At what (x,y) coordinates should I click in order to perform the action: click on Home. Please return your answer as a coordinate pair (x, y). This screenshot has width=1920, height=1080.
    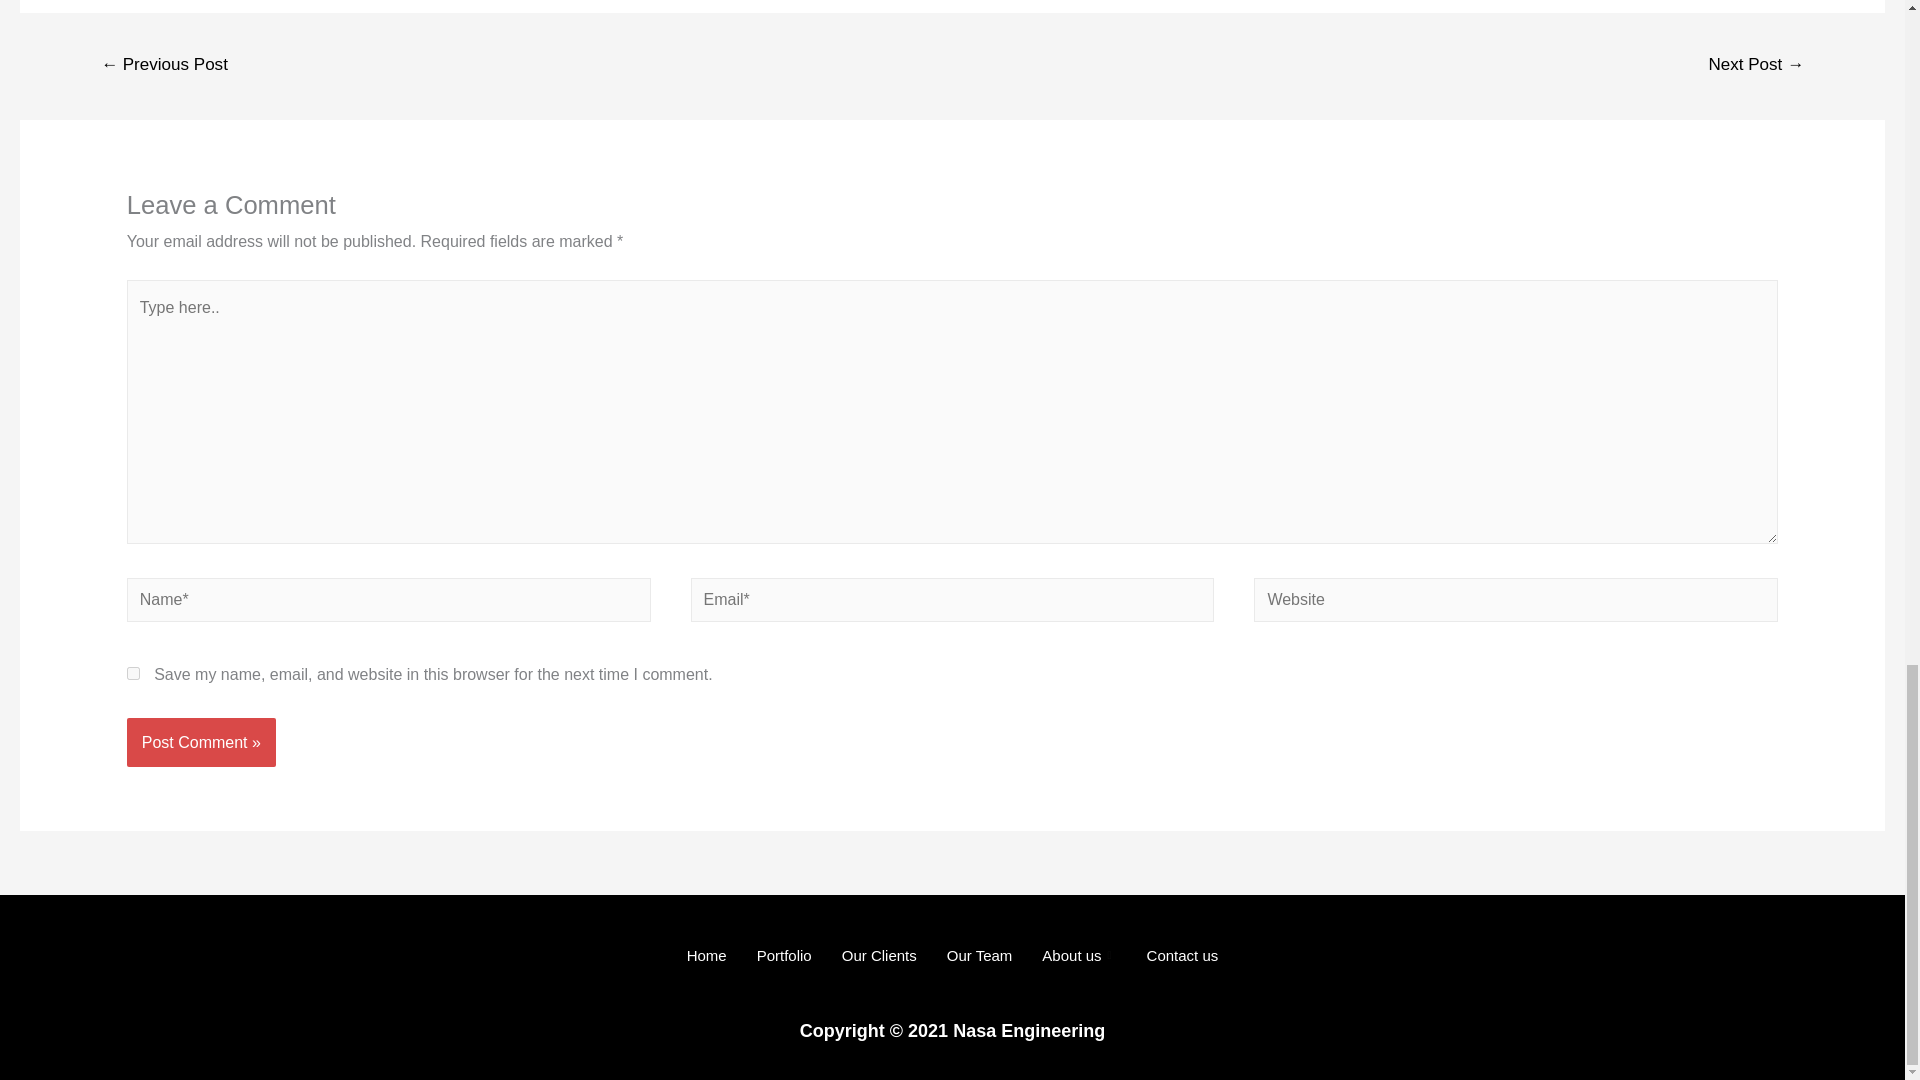
    Looking at the image, I should click on (706, 954).